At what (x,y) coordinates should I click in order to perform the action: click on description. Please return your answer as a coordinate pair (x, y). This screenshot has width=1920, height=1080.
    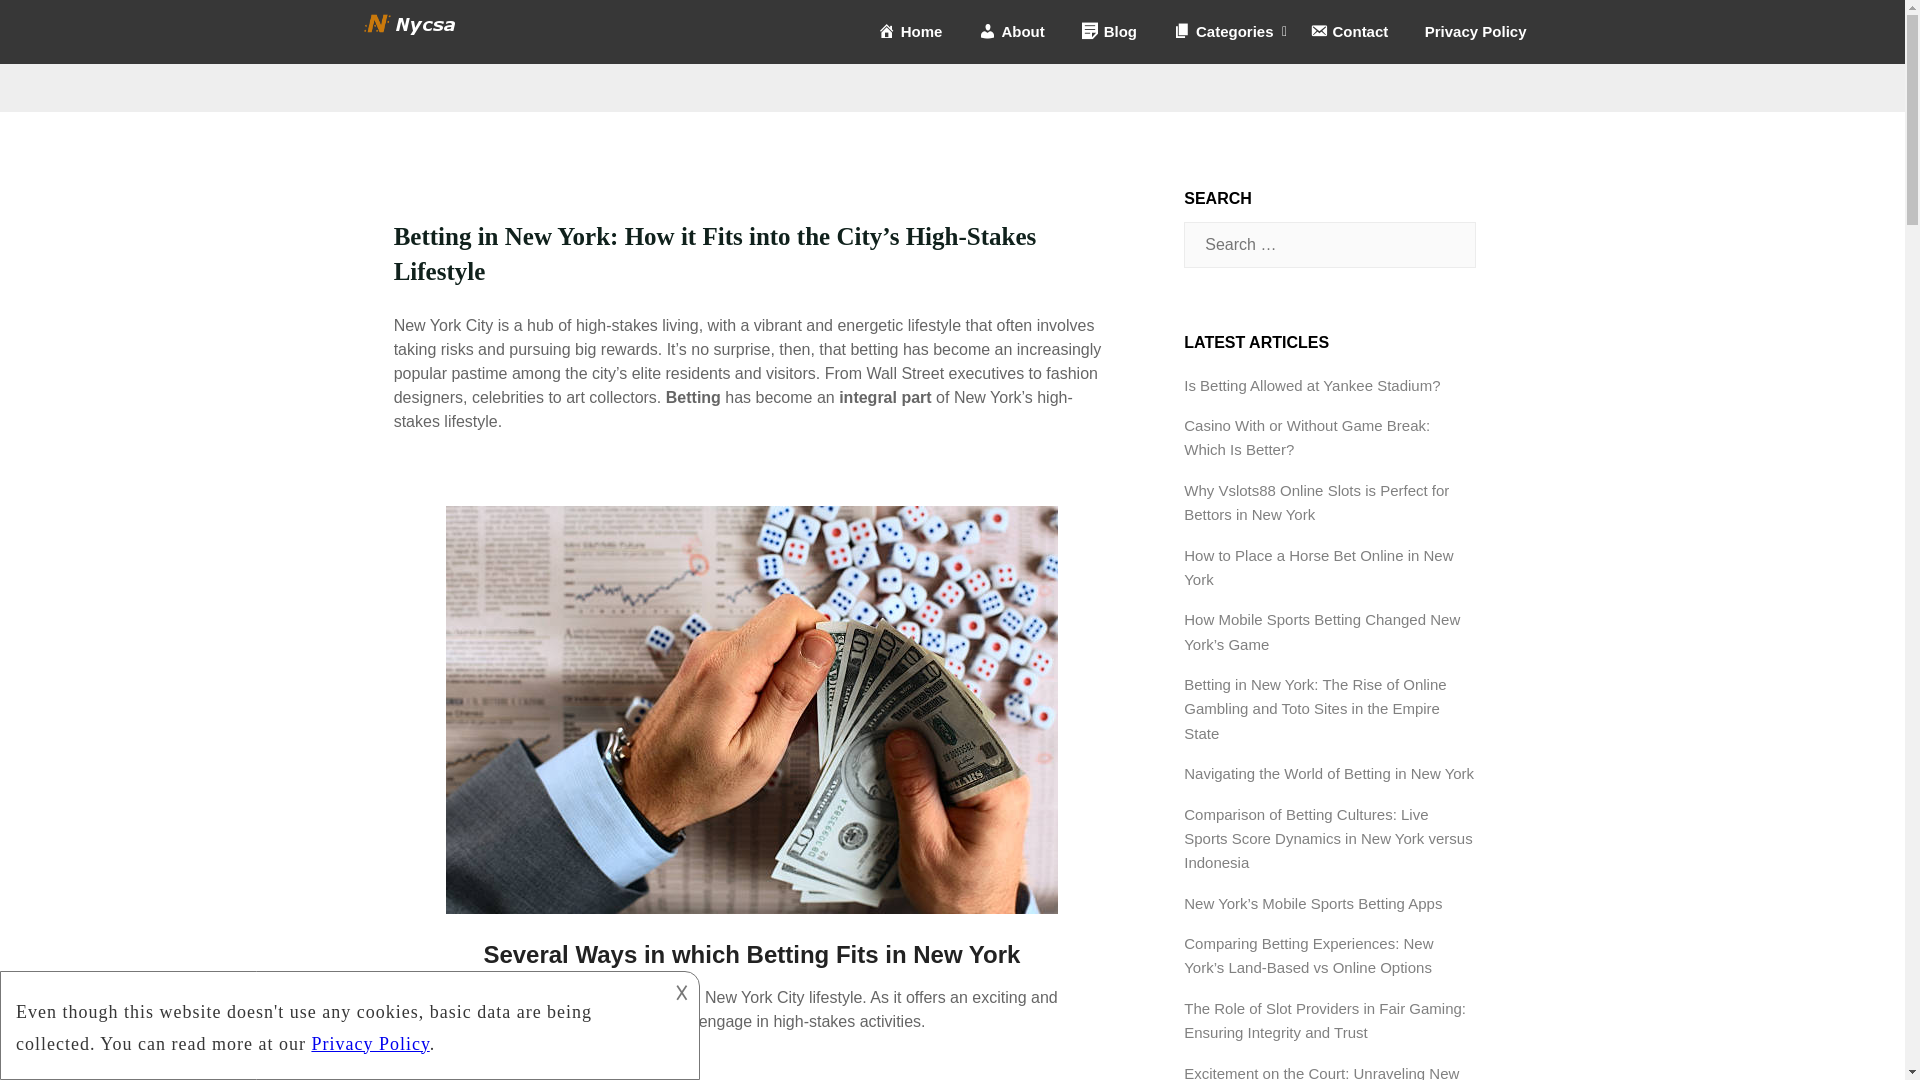
    Looking at the image, I should click on (332, 1022).